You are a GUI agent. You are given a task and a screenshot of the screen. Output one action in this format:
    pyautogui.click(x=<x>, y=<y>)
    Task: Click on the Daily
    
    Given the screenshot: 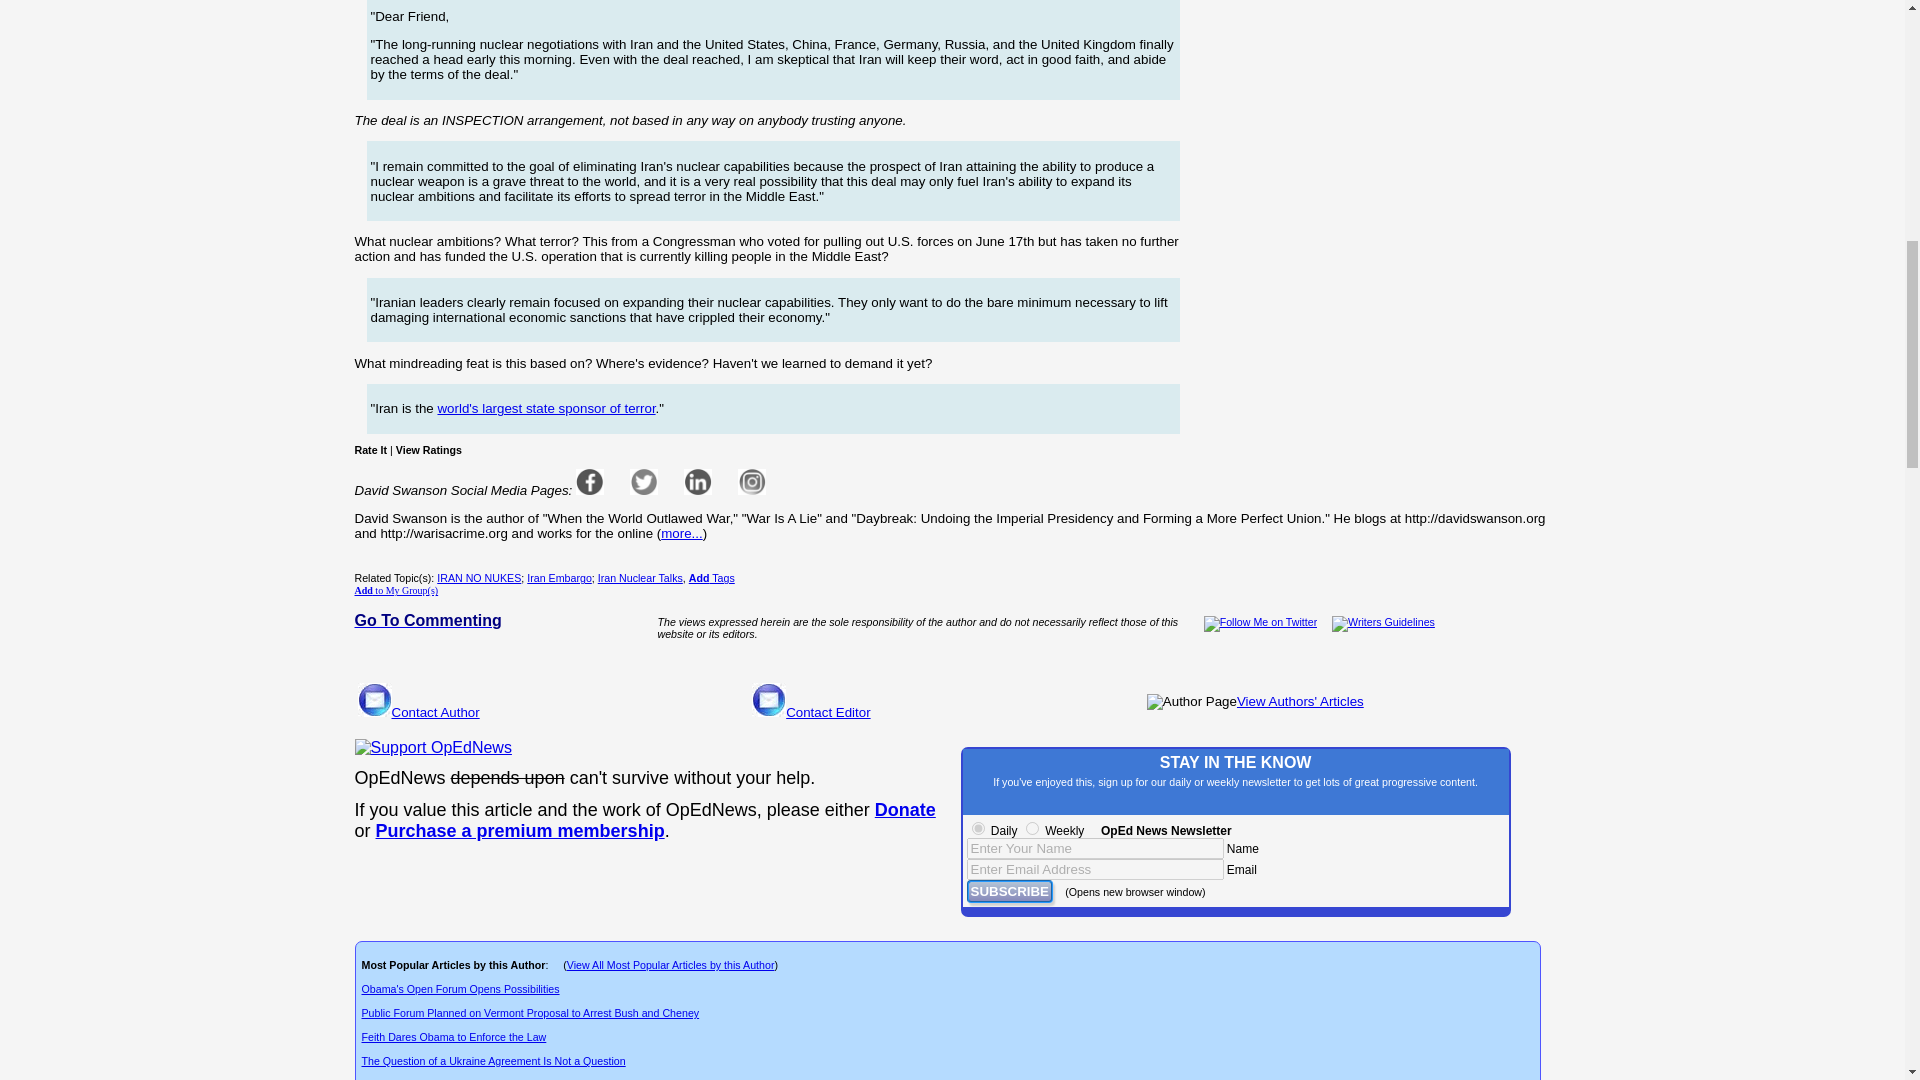 What is the action you would take?
    pyautogui.click(x=978, y=828)
    